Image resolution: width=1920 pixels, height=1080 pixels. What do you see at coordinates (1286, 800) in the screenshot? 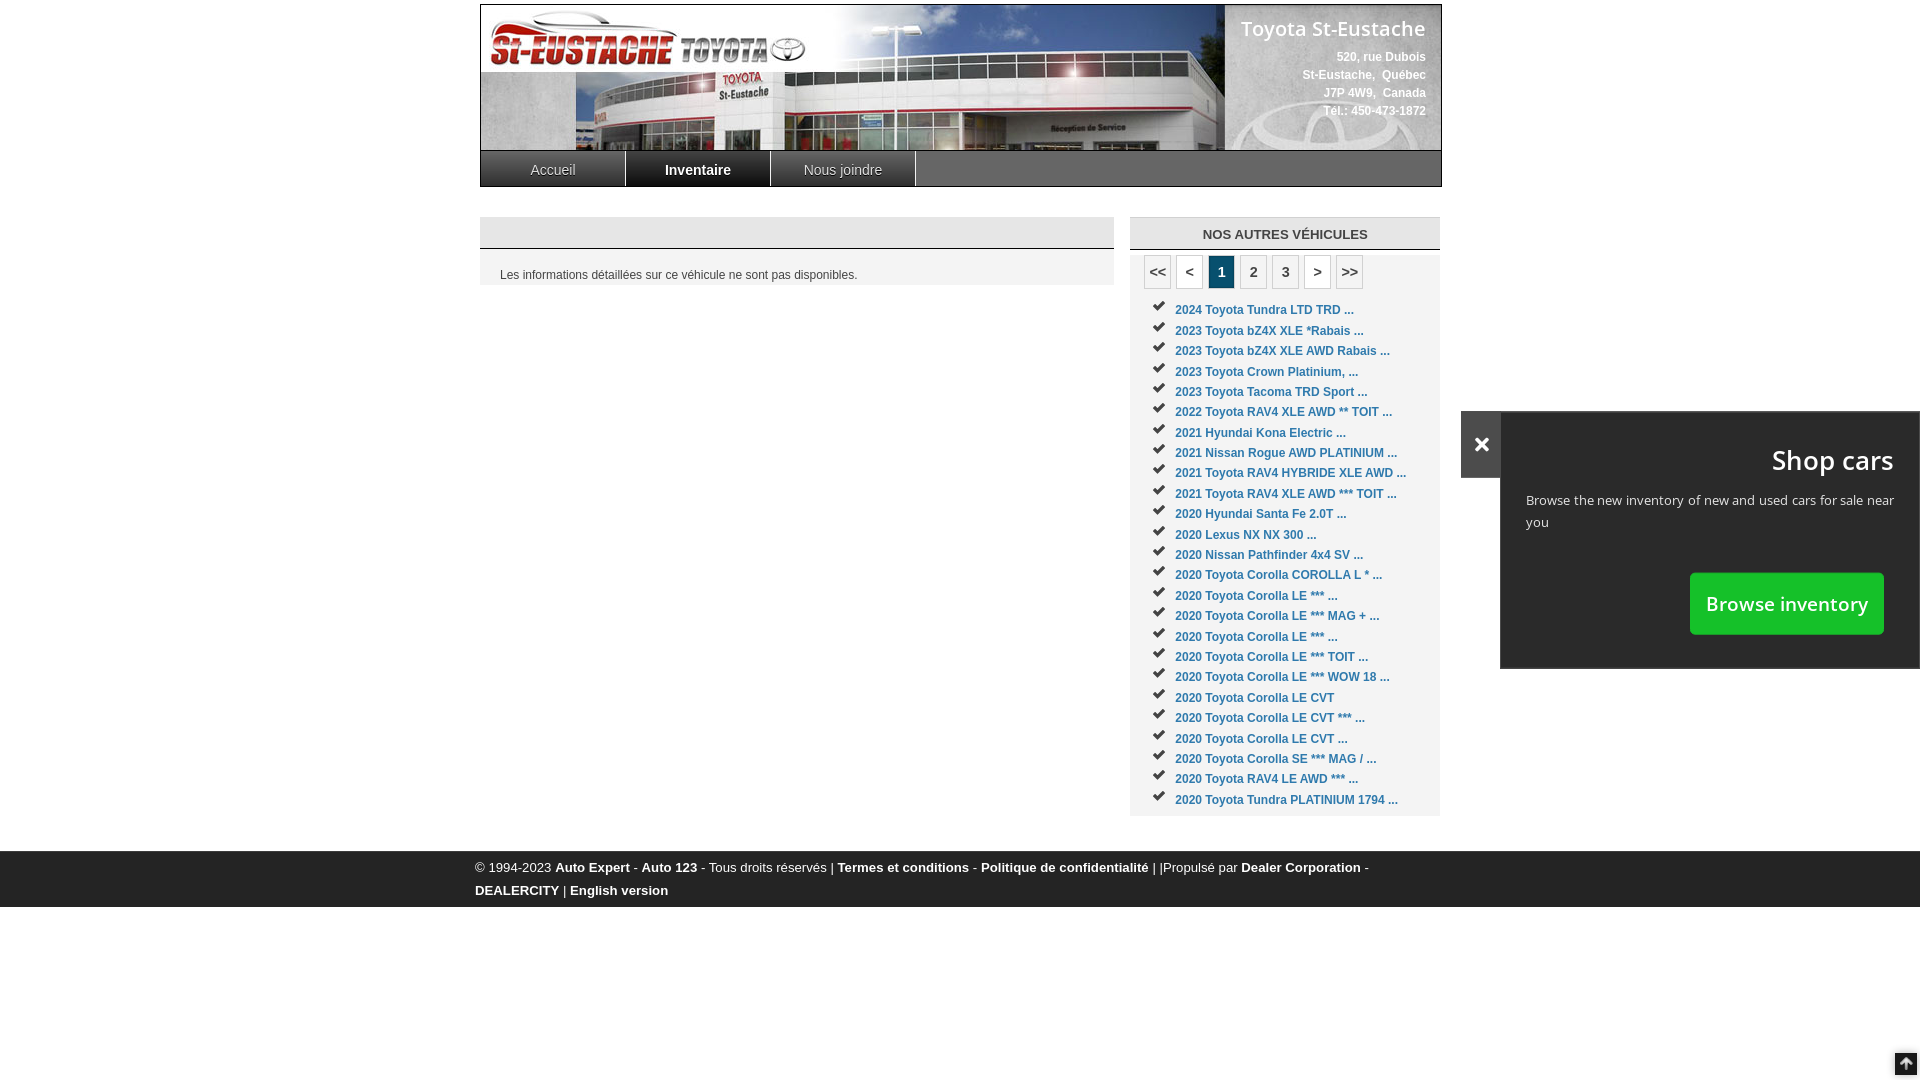
I see `2020 Toyota Tundra PLATINIUM 1794 ...` at bounding box center [1286, 800].